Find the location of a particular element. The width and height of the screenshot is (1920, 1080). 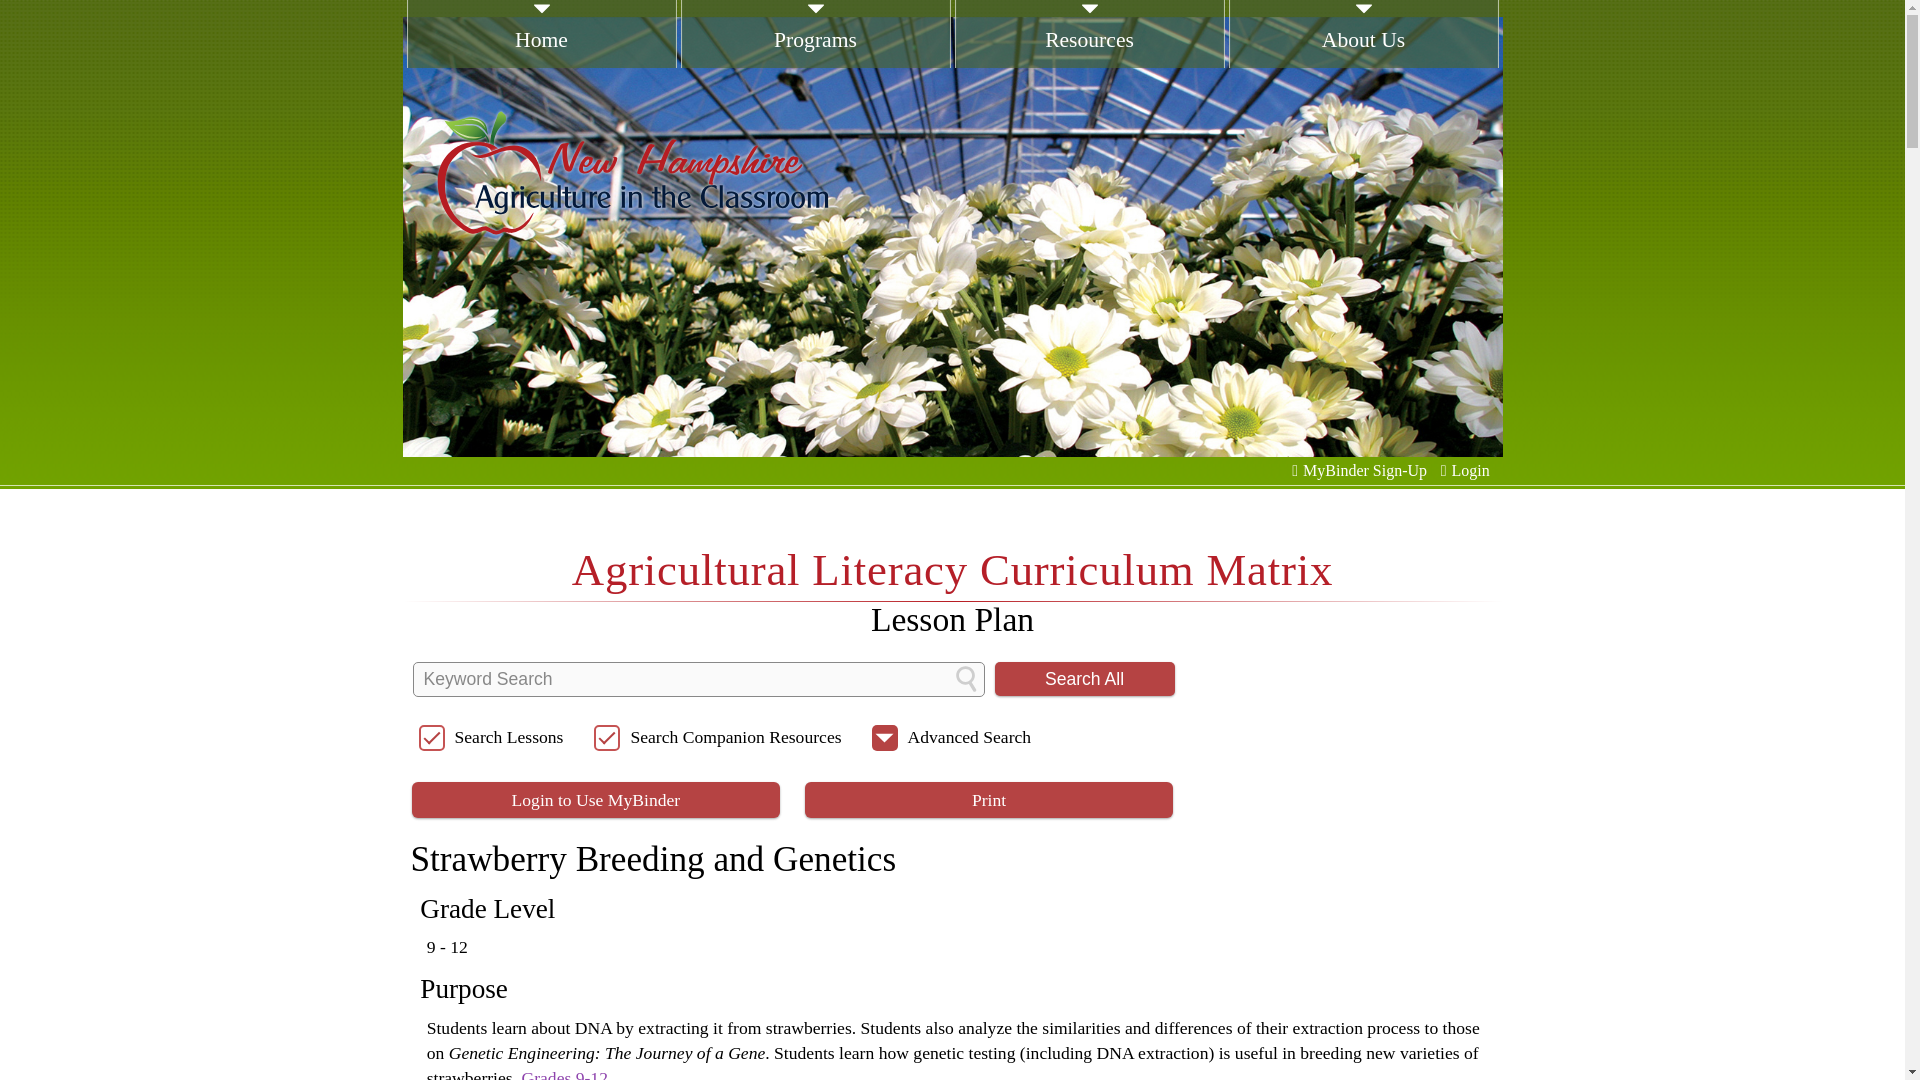

Programs is located at coordinates (814, 56).